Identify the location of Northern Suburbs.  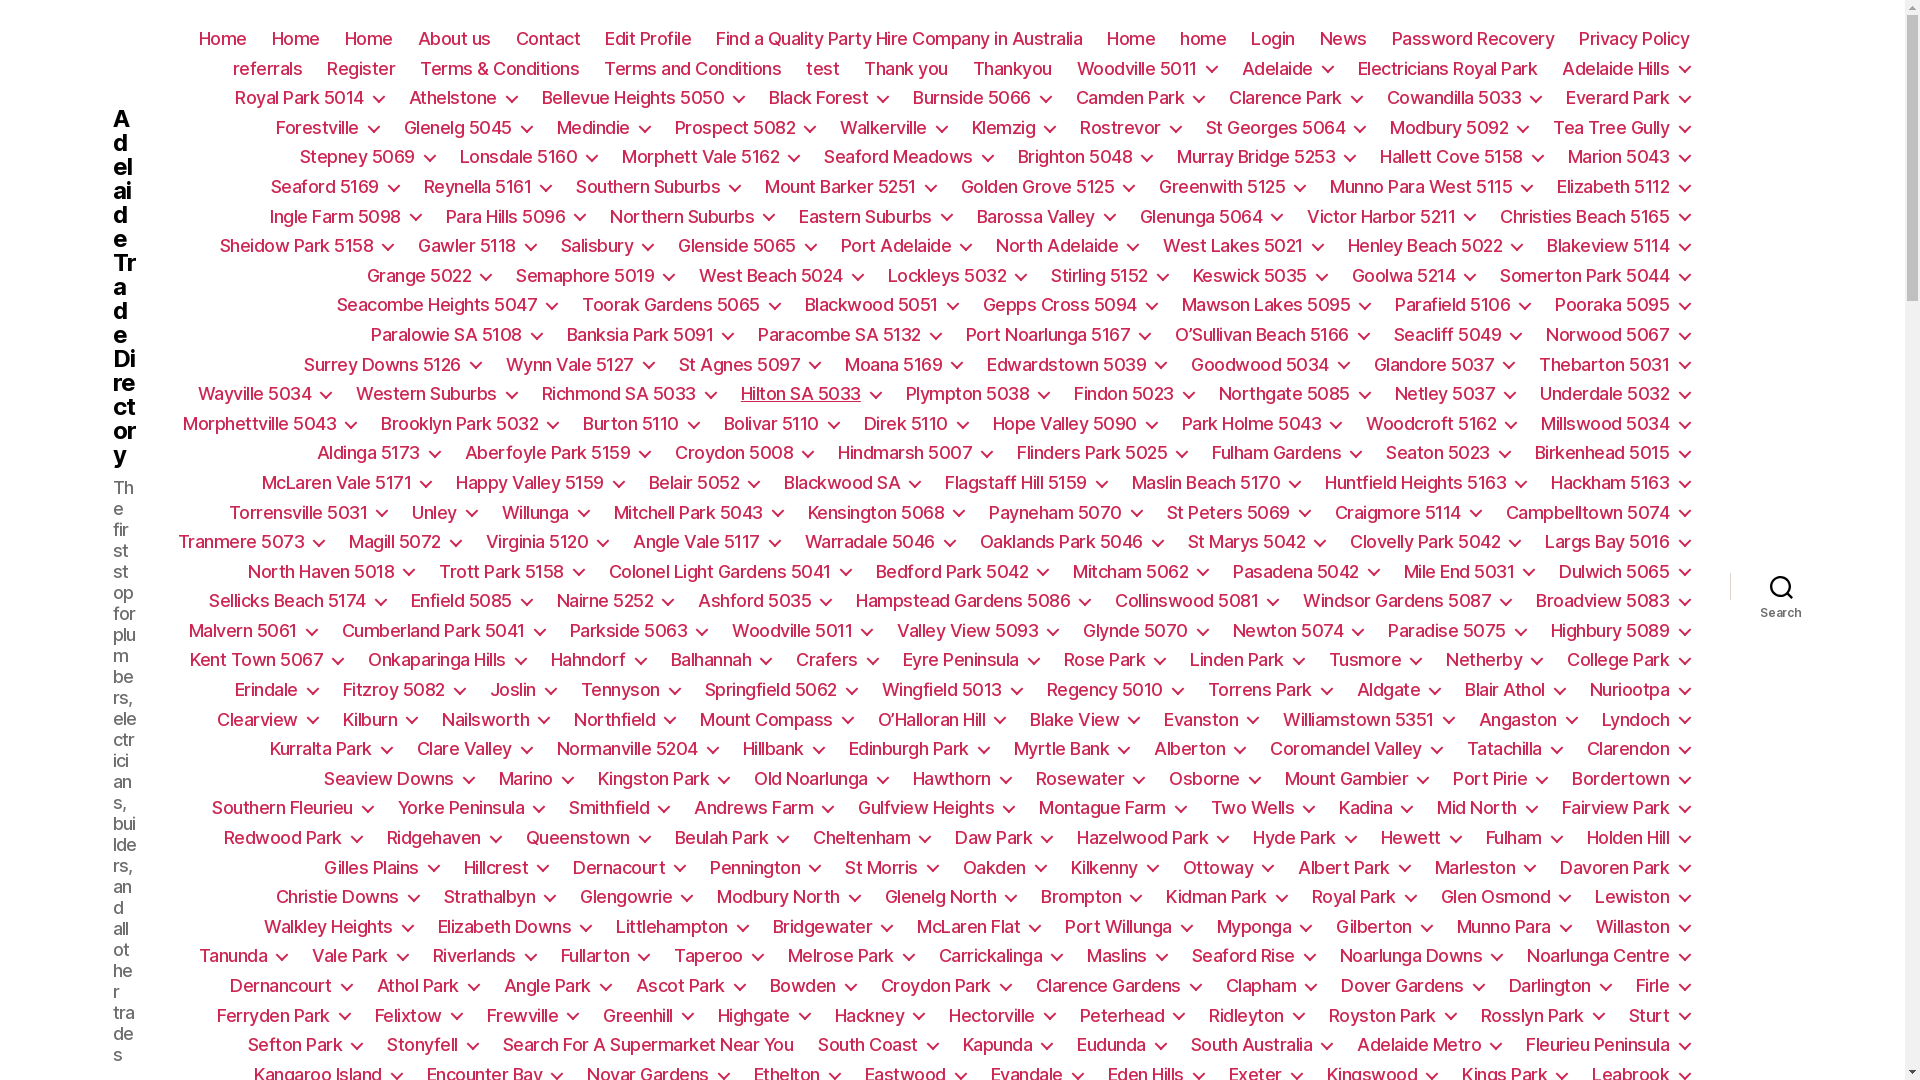
(692, 217).